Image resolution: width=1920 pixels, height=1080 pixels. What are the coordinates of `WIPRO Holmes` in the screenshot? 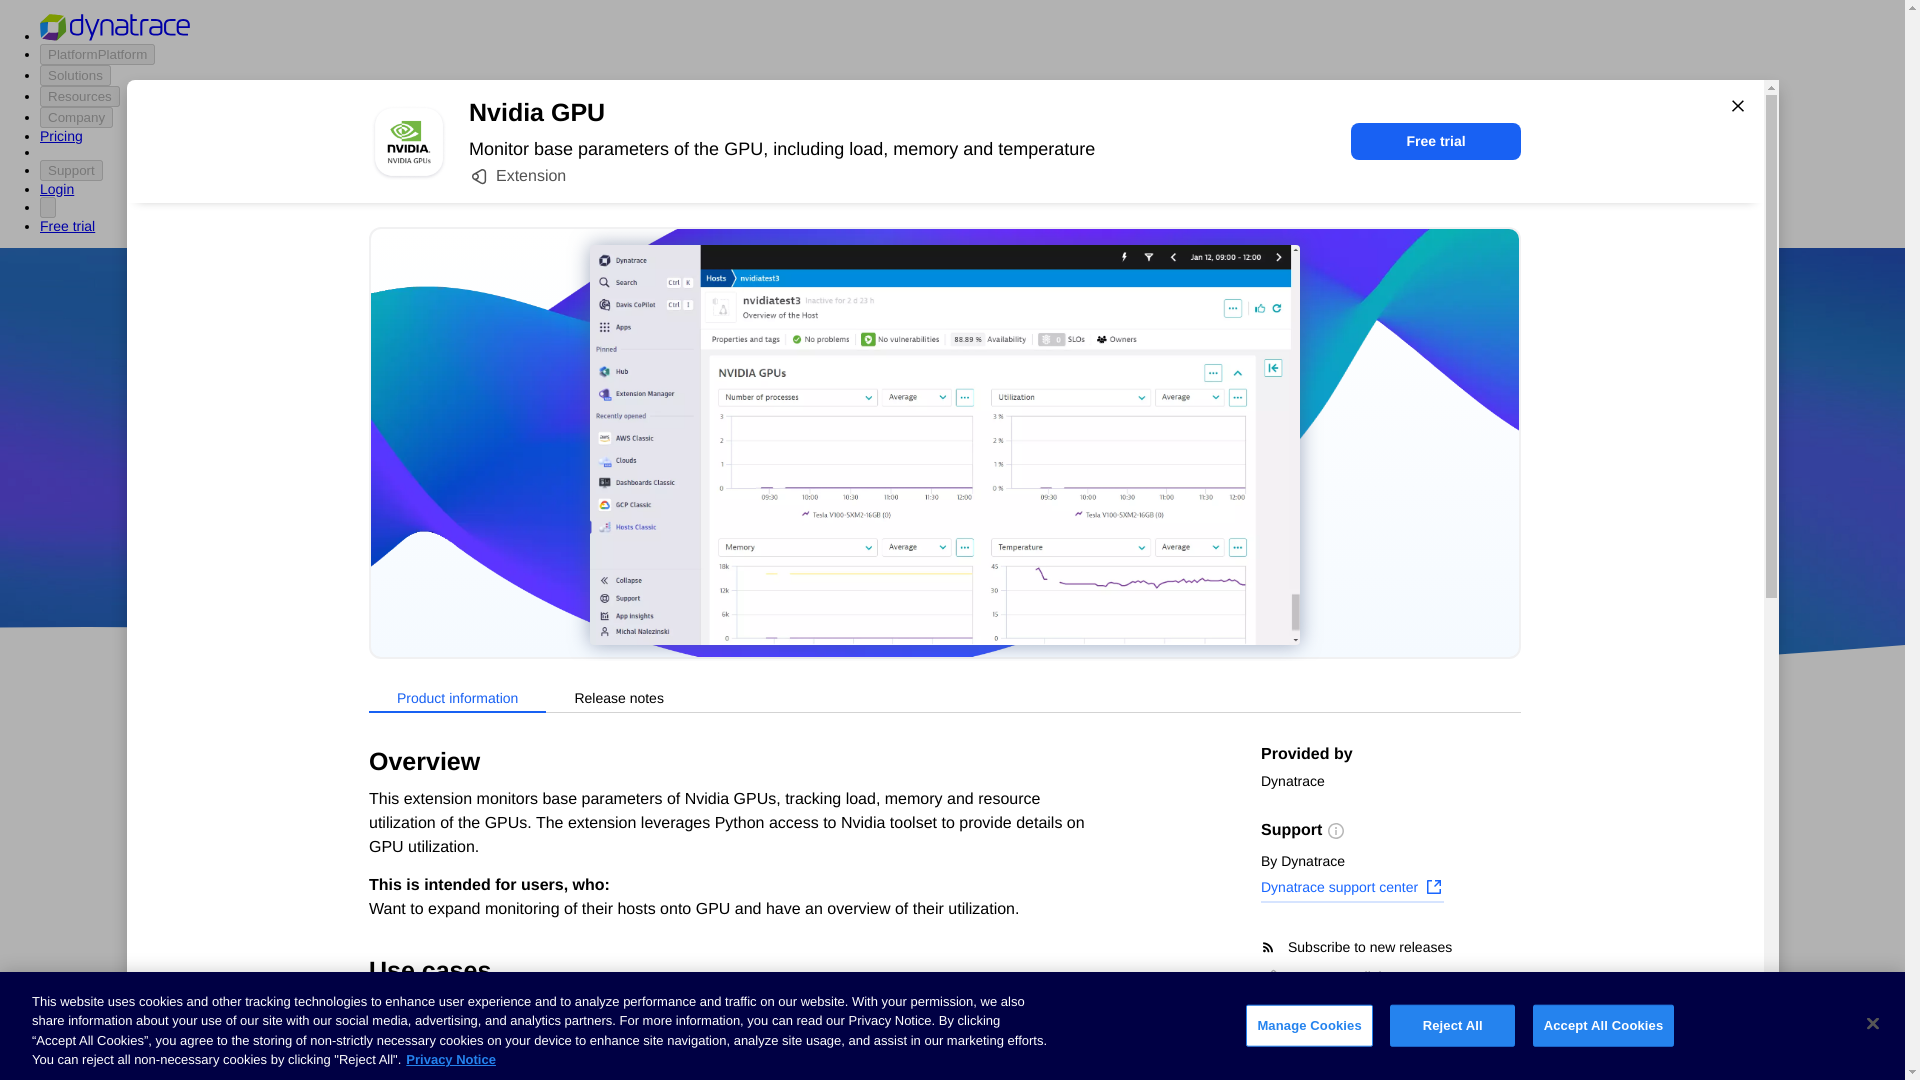 It's located at (800, 955).